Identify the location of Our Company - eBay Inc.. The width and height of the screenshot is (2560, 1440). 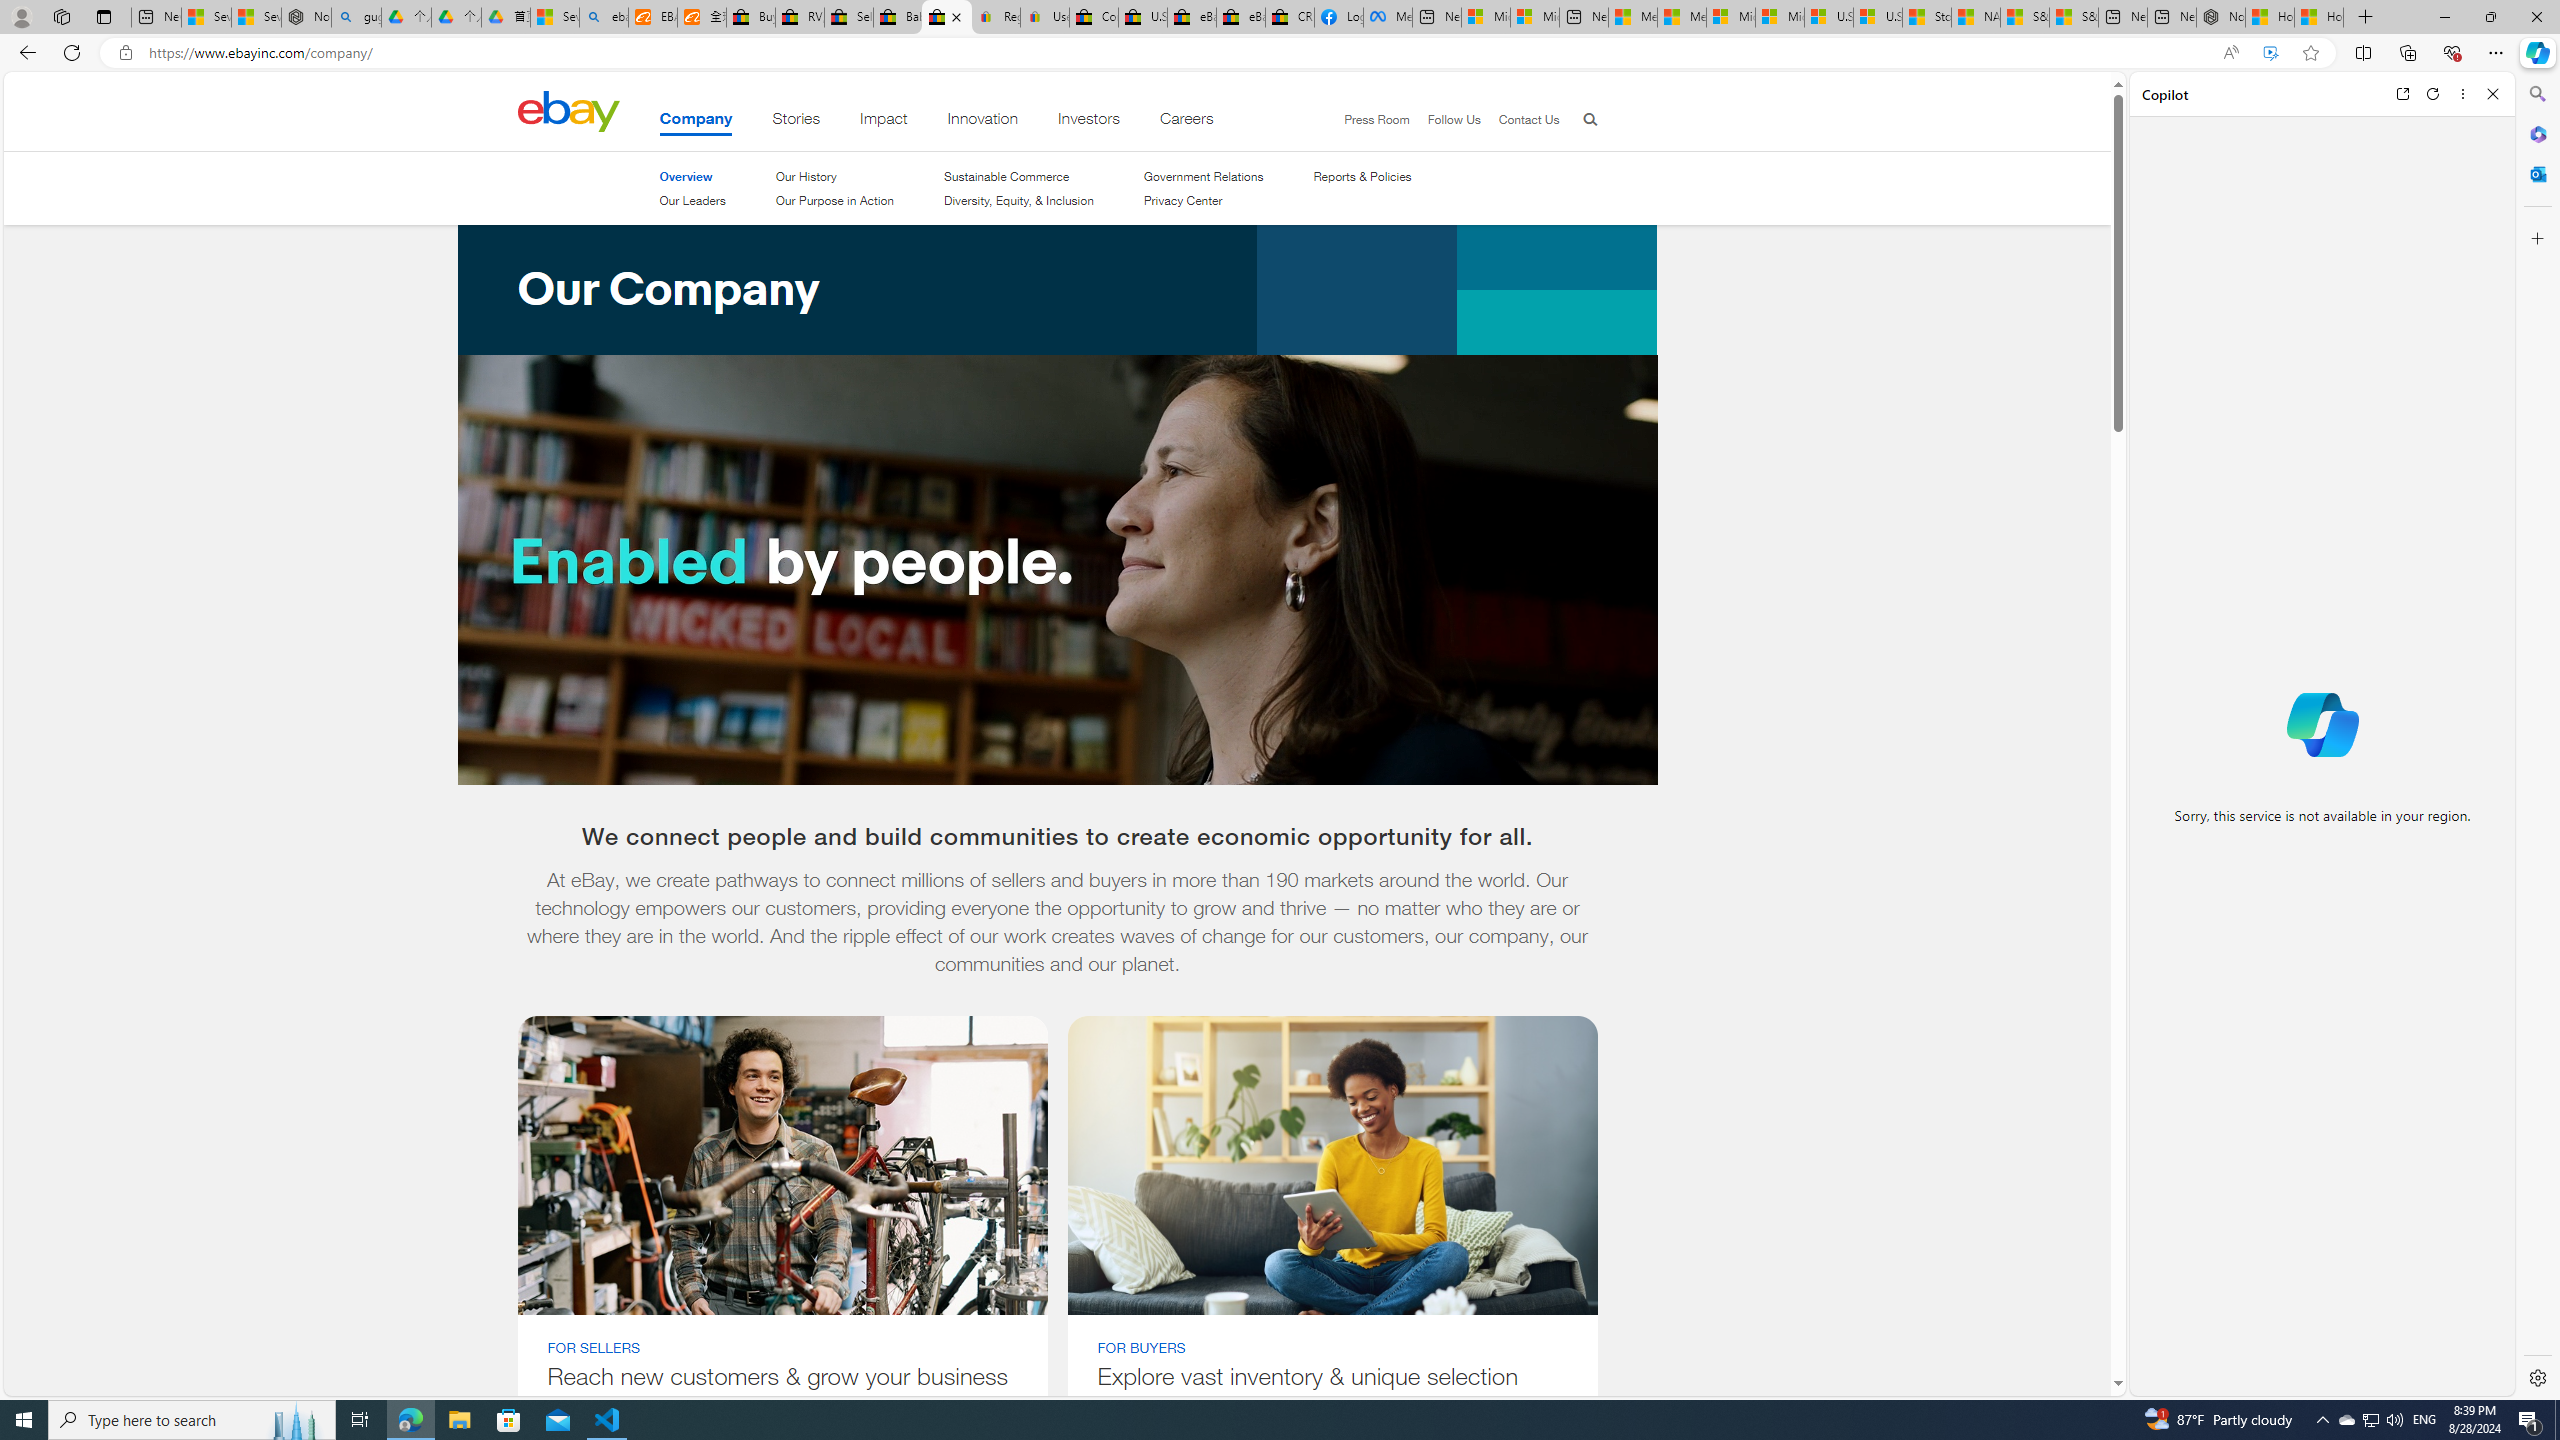
(946, 17).